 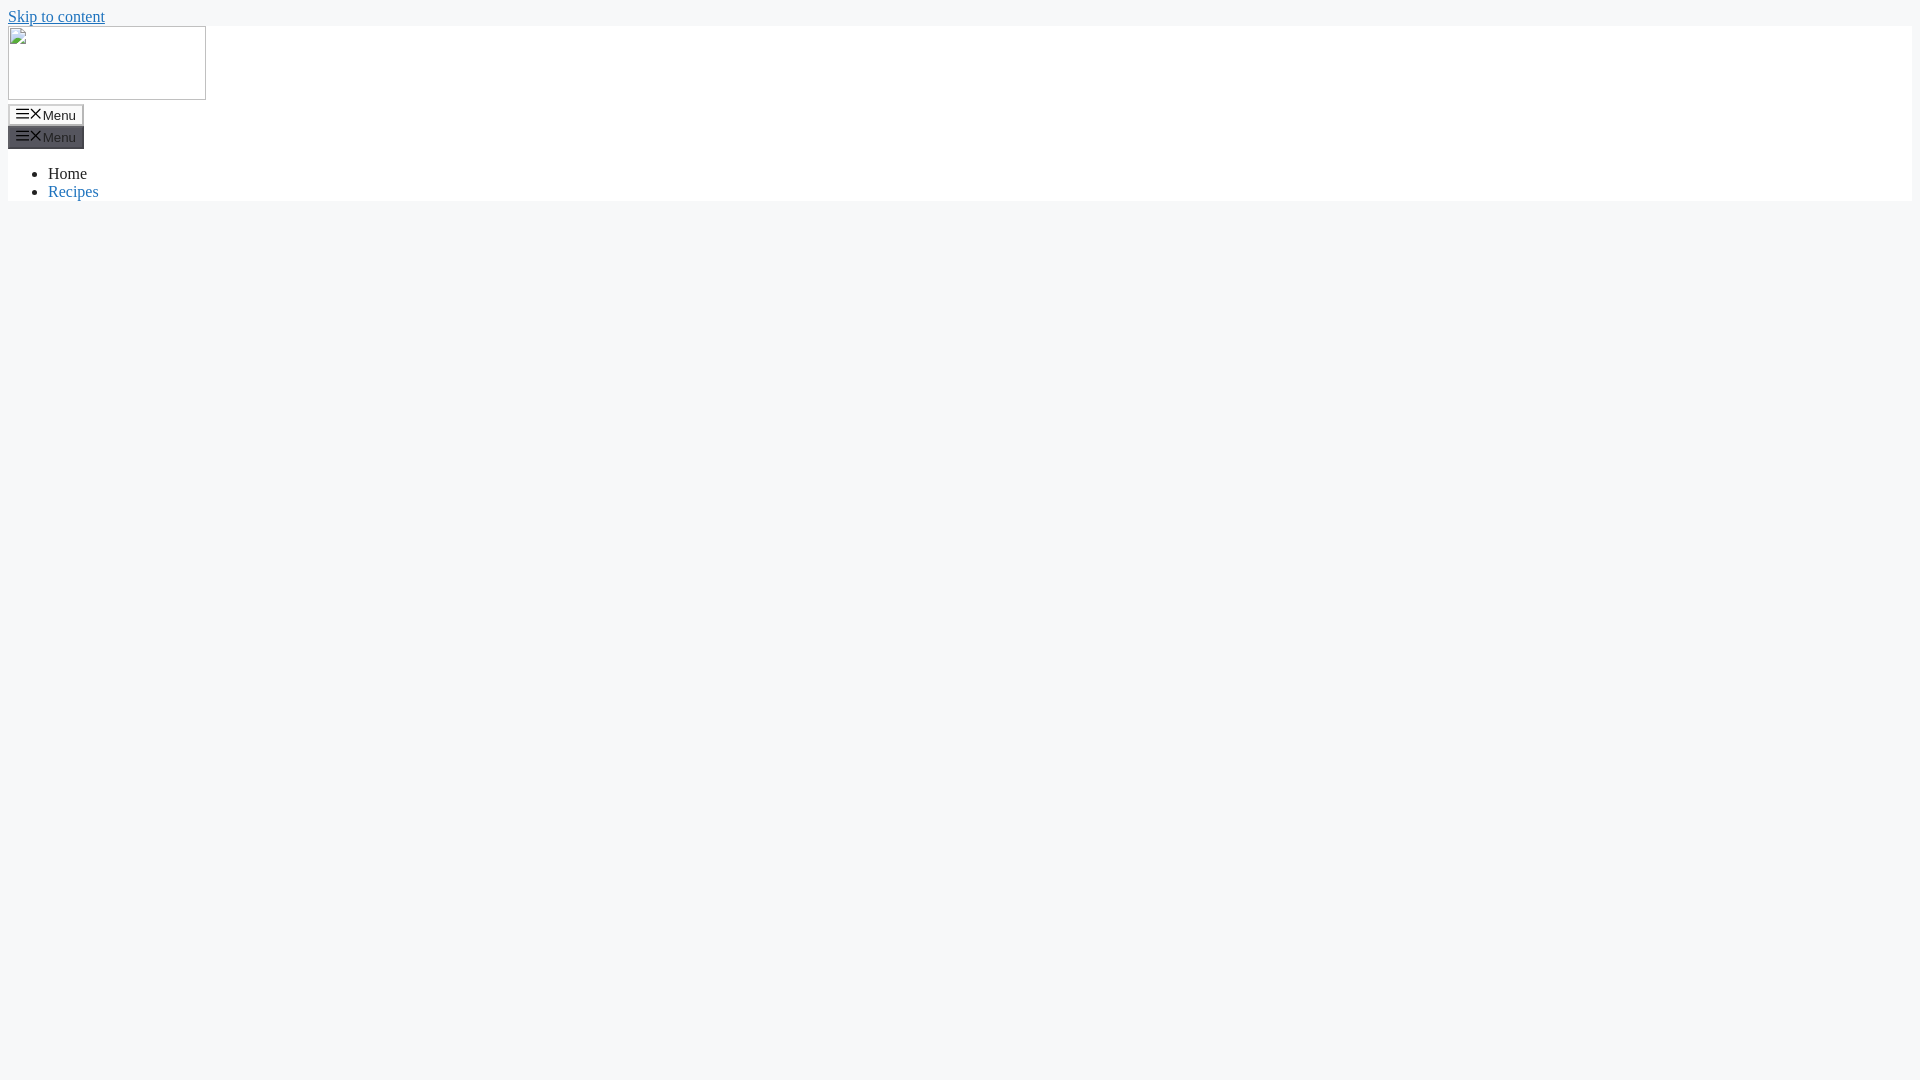 I want to click on Skip to content, so click(x=56, y=16).